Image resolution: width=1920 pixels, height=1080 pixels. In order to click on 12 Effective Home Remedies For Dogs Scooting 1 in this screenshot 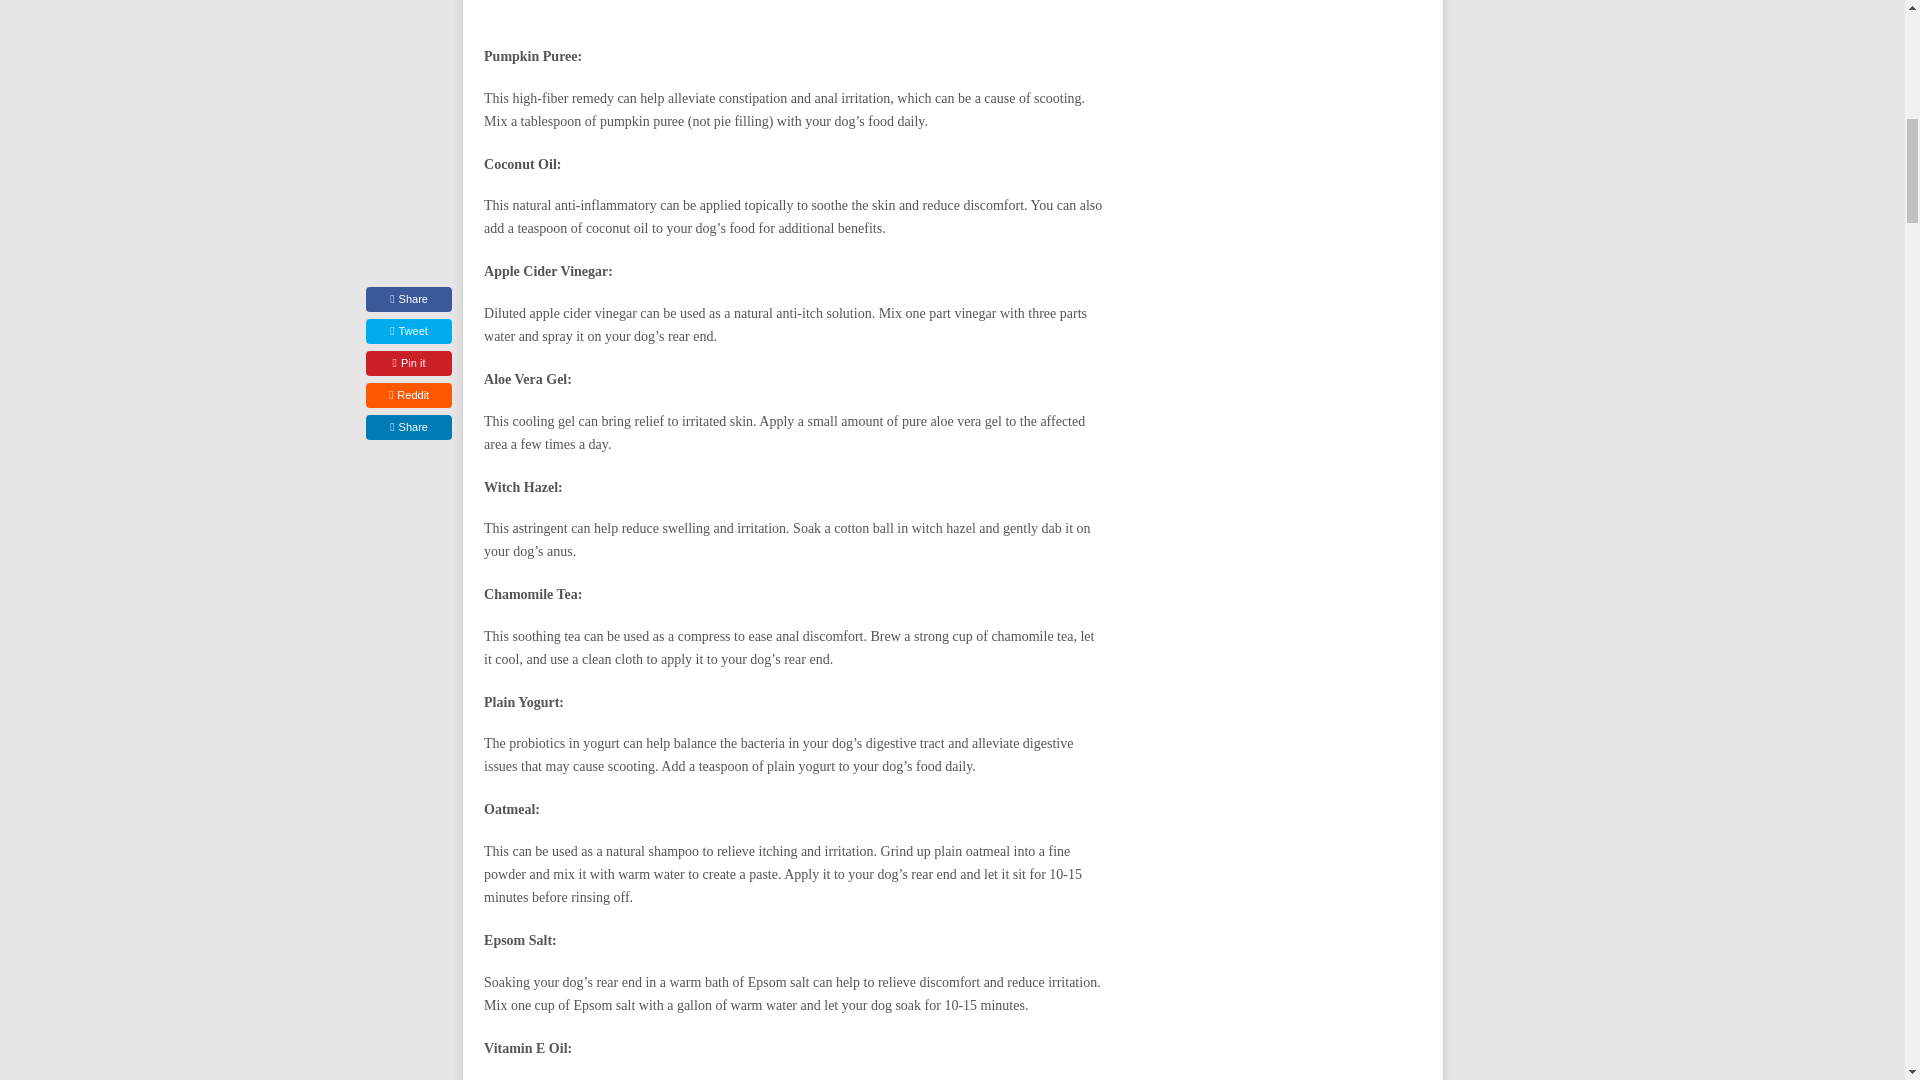, I will do `click(794, 8)`.